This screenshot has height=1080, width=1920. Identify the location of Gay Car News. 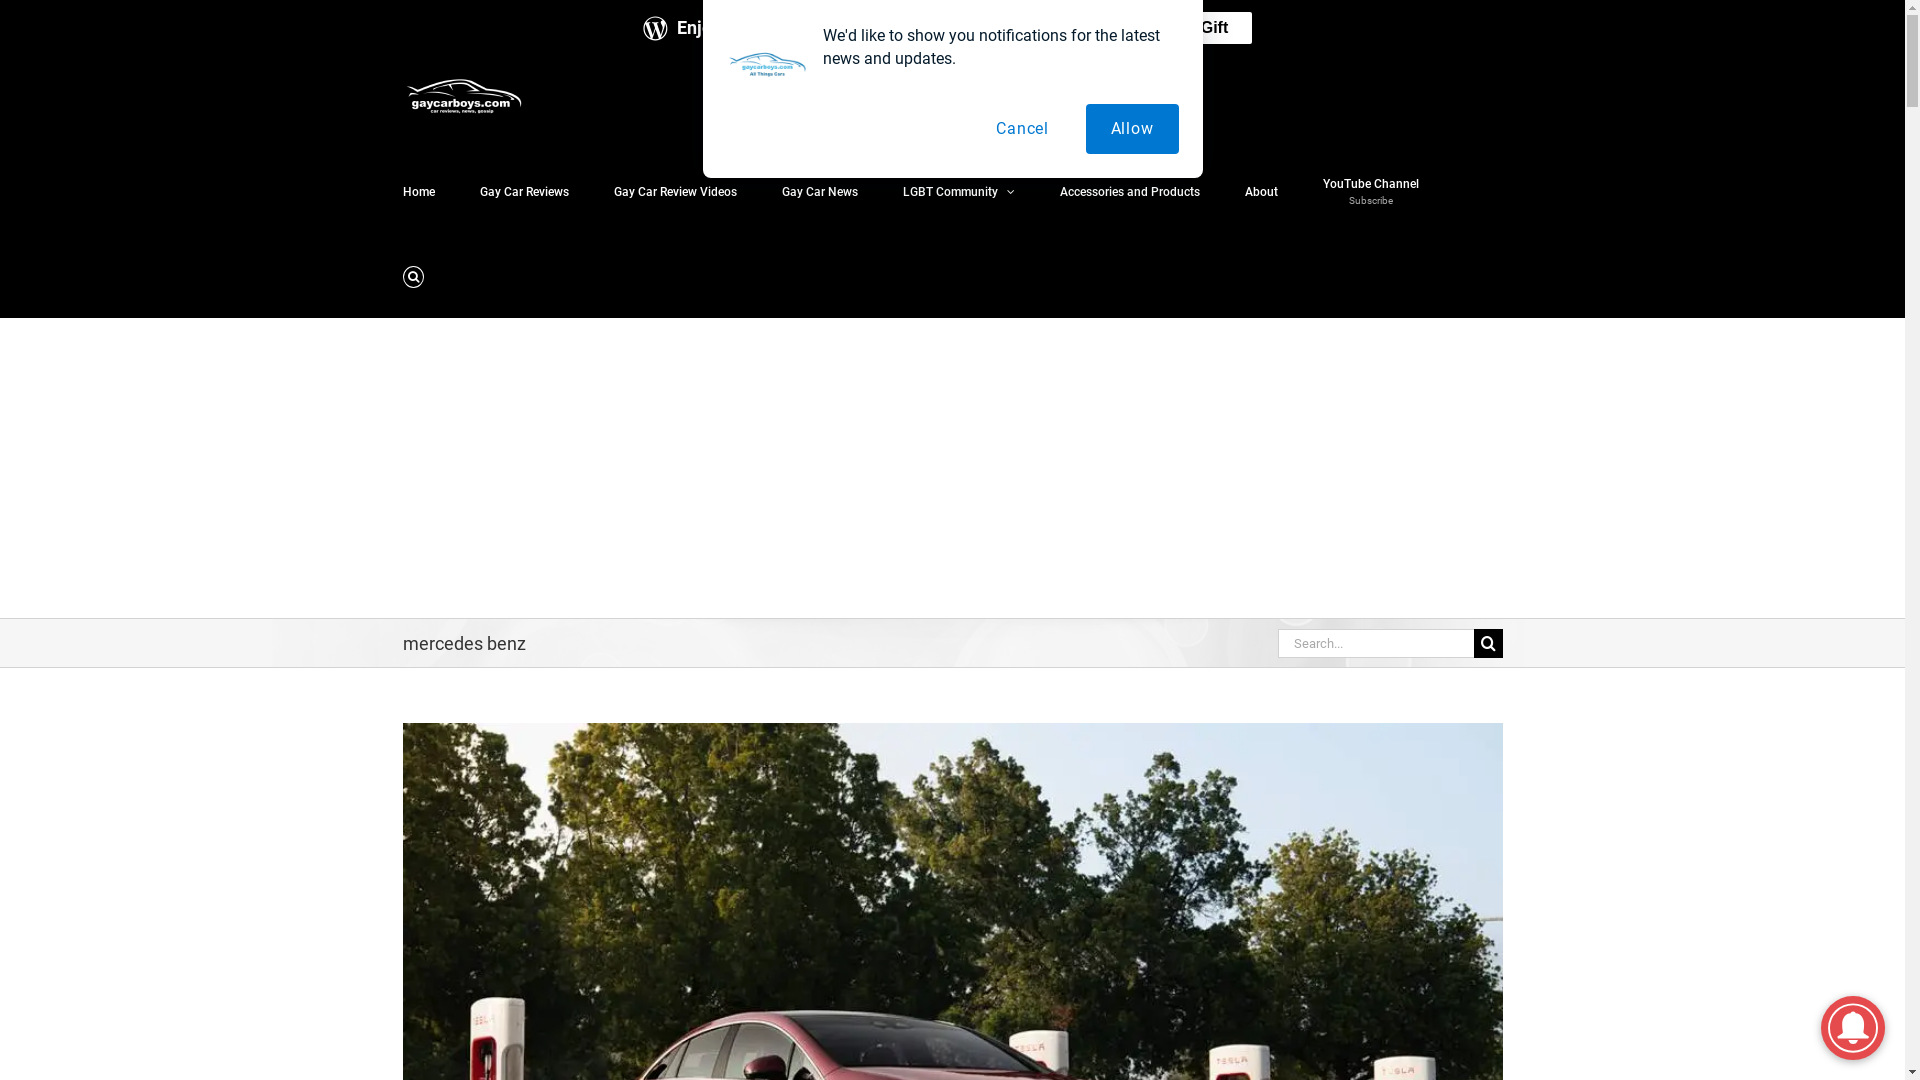
(820, 190).